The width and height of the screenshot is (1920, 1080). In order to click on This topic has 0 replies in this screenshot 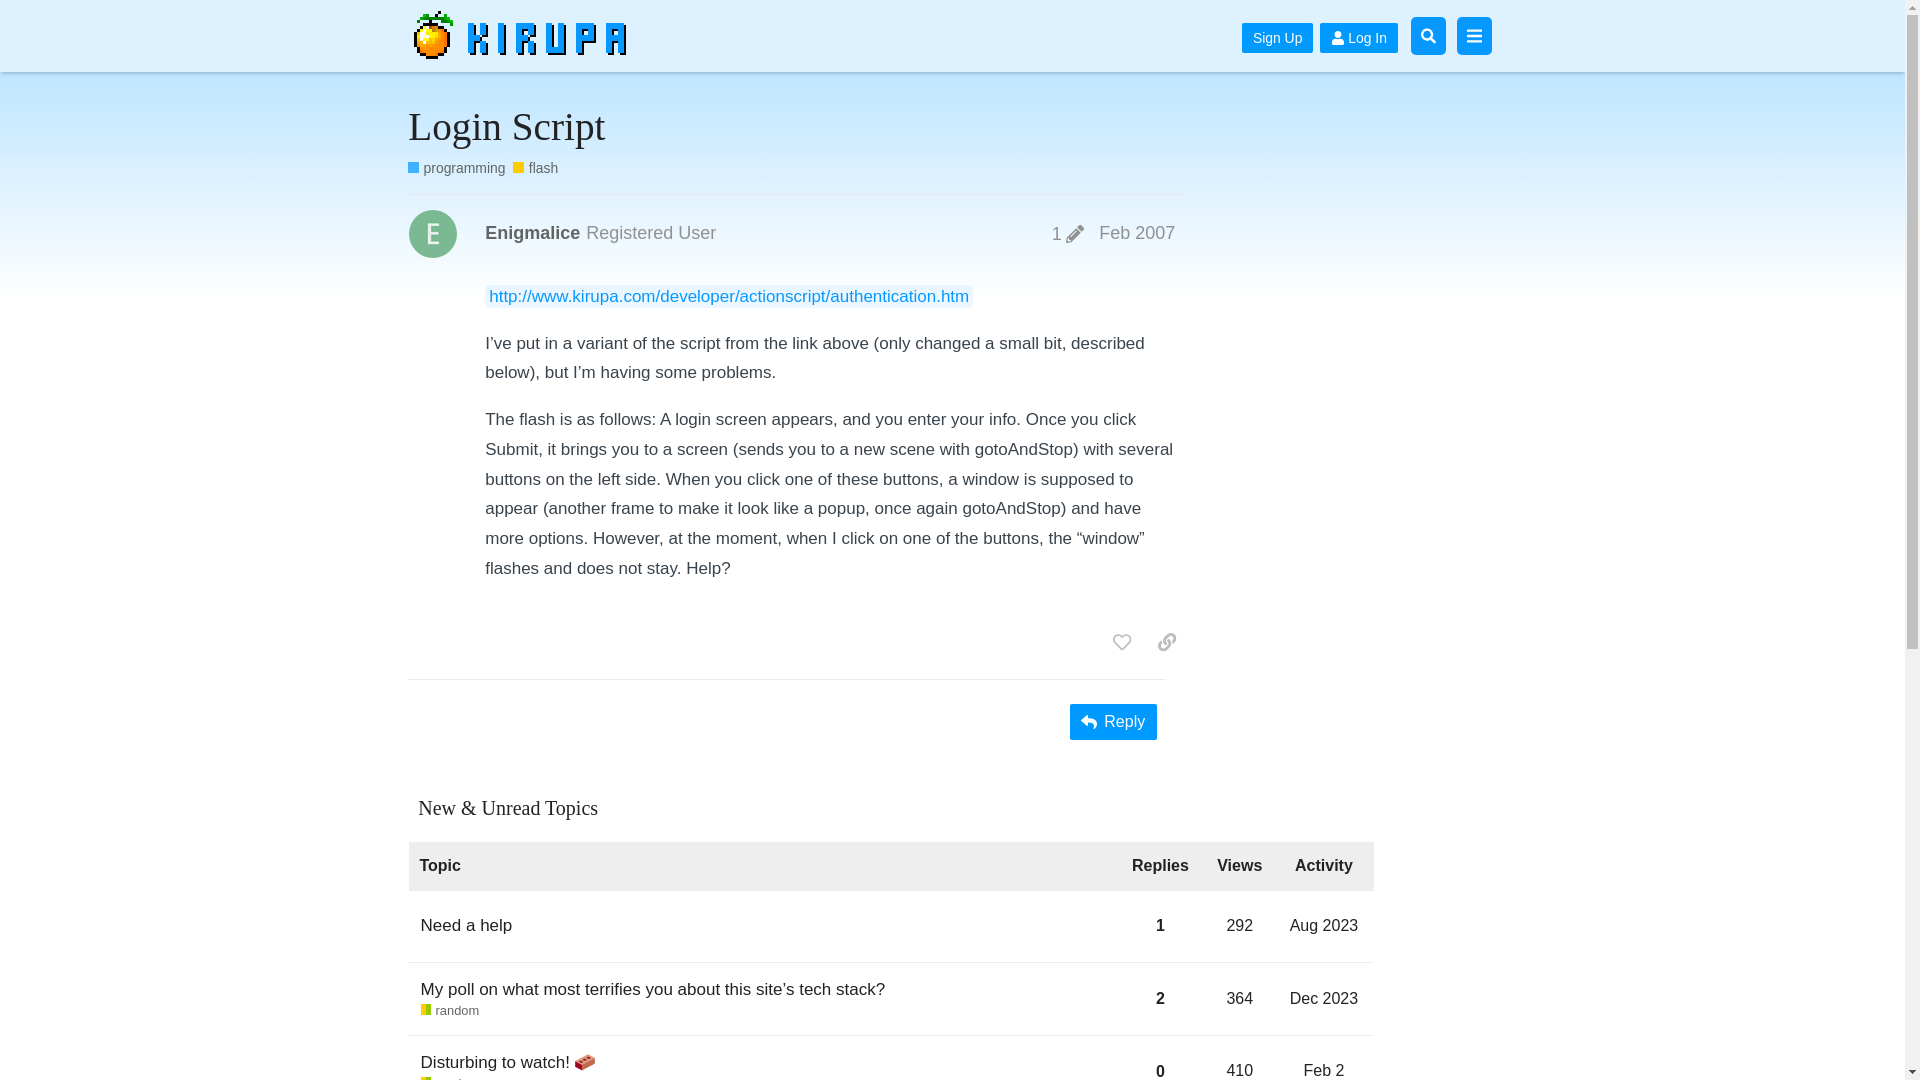, I will do `click(1326, 932)`.